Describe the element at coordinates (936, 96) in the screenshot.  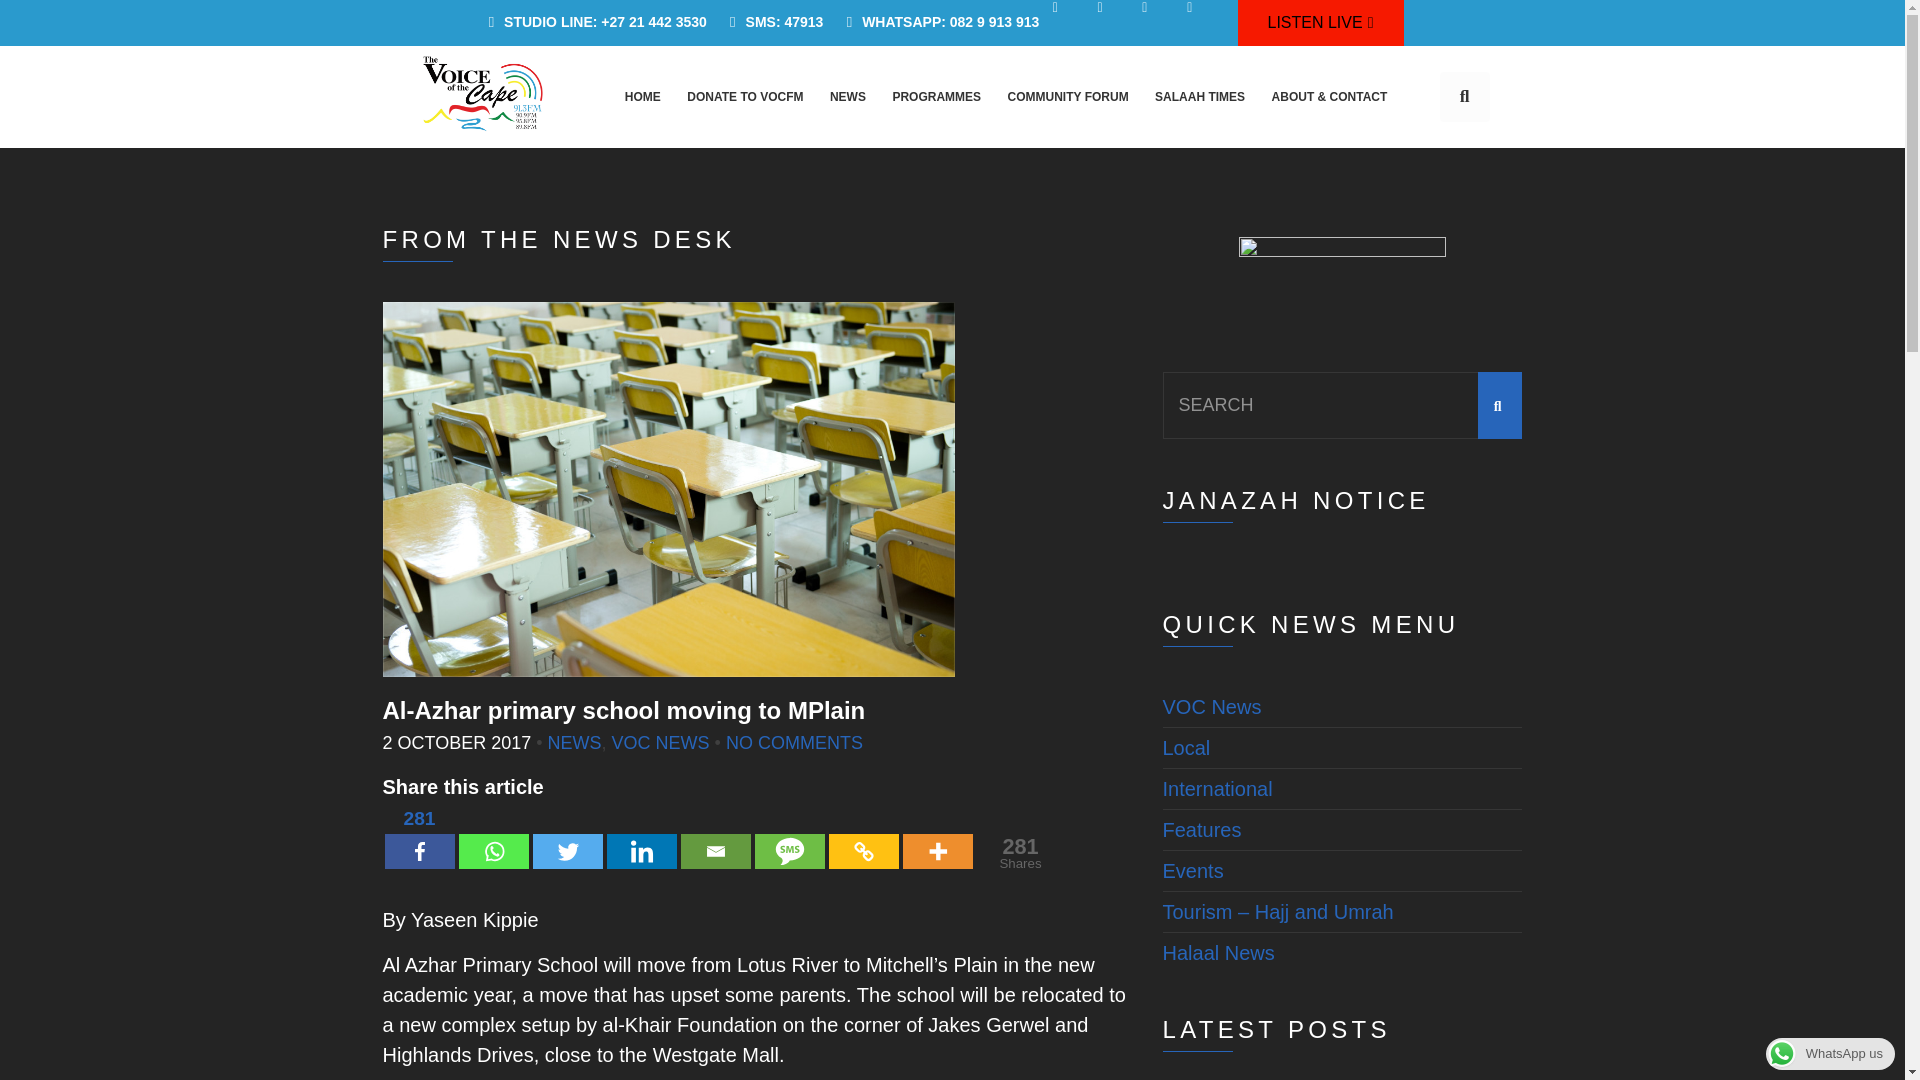
I see `PROGRAMMES` at that location.